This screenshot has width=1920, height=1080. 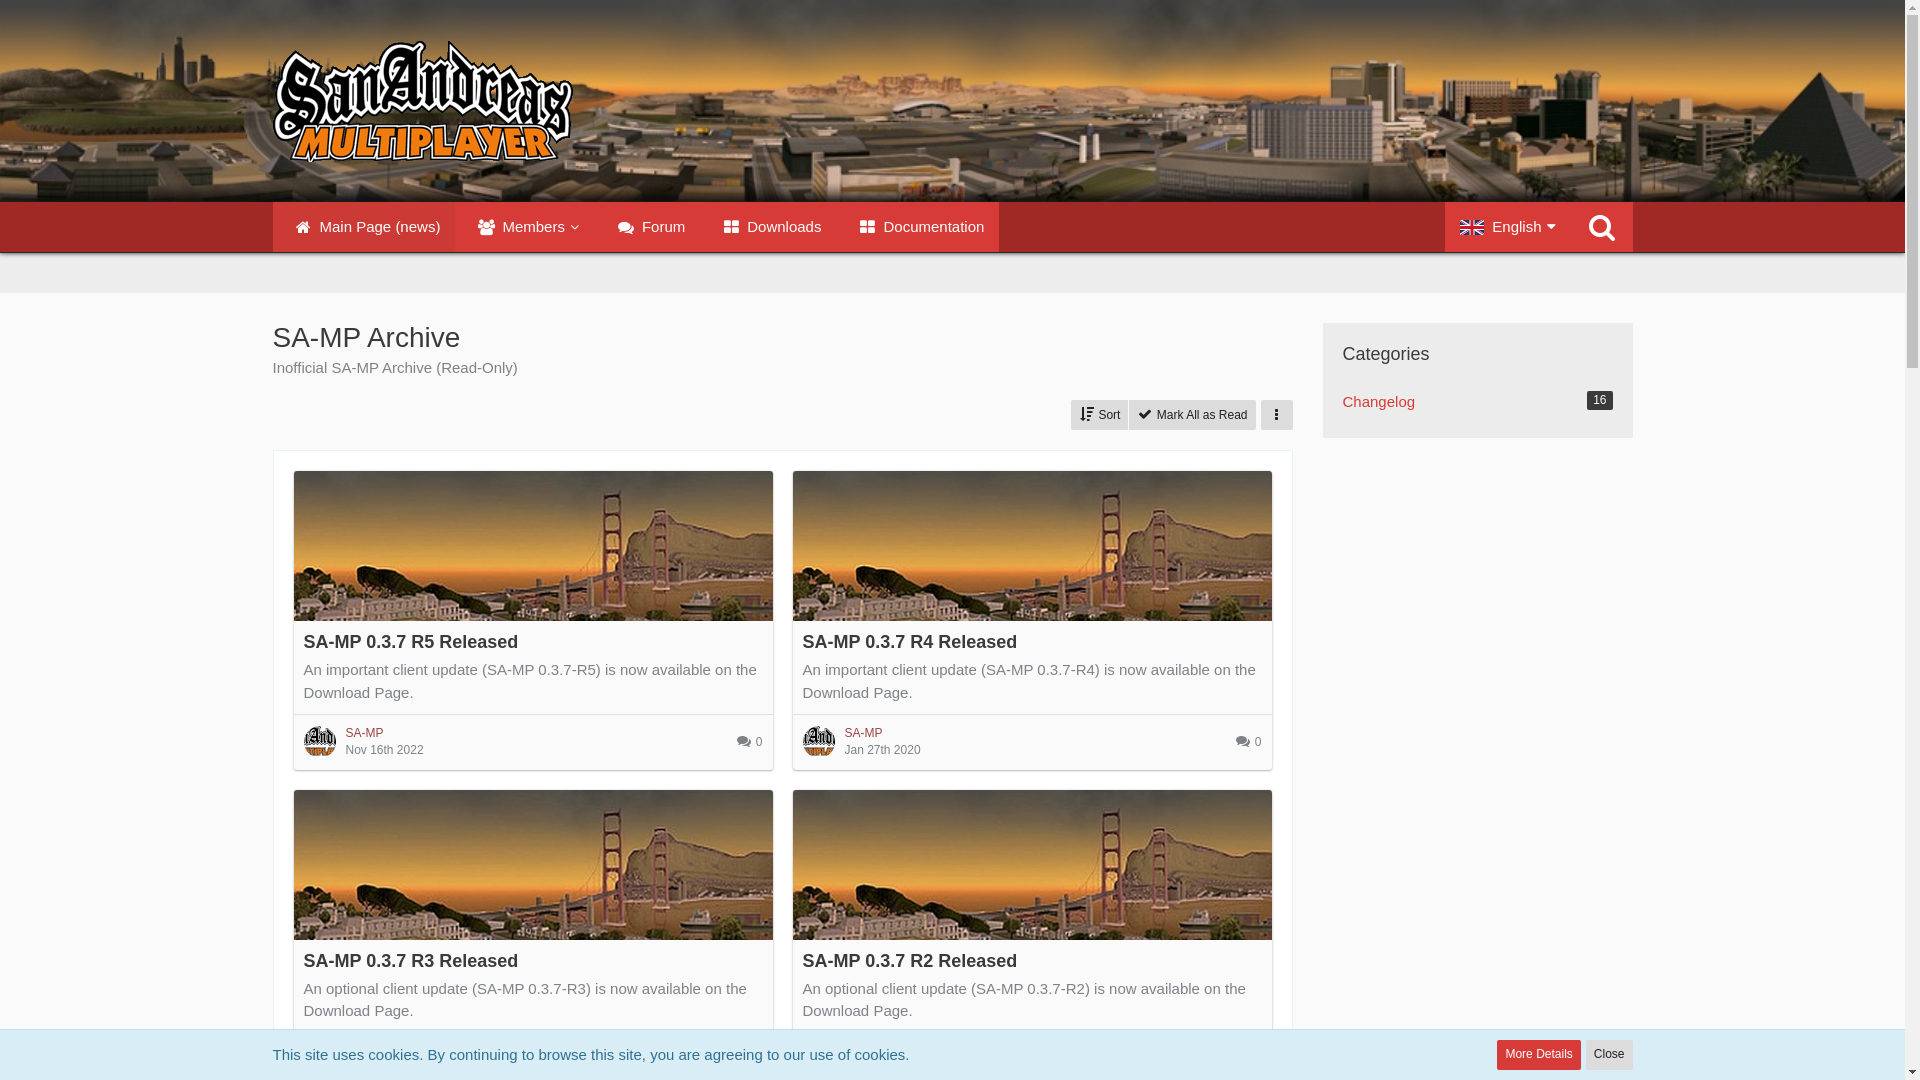 What do you see at coordinates (910, 642) in the screenshot?
I see `SA-MP 0.3.7 R4 Released` at bounding box center [910, 642].